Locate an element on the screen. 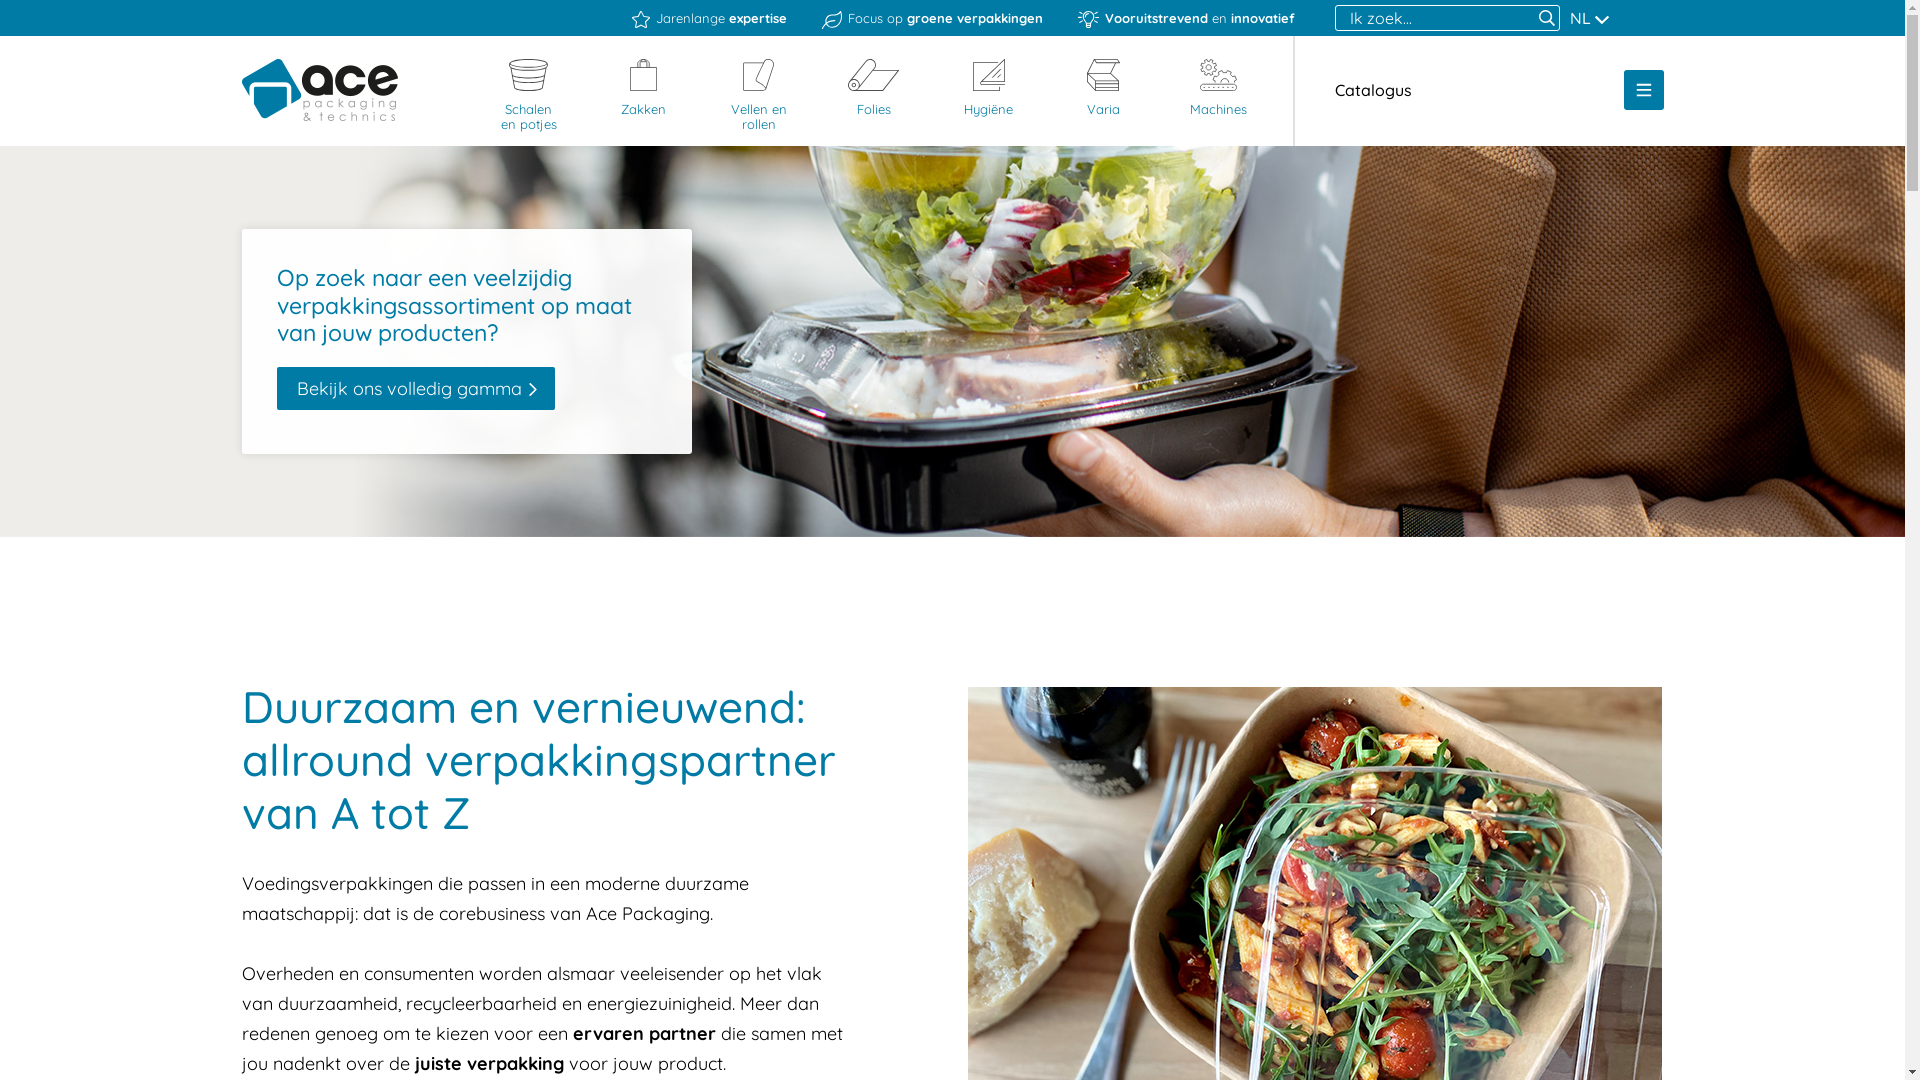 The height and width of the screenshot is (1080, 1920). Varia is located at coordinates (1103, 88).